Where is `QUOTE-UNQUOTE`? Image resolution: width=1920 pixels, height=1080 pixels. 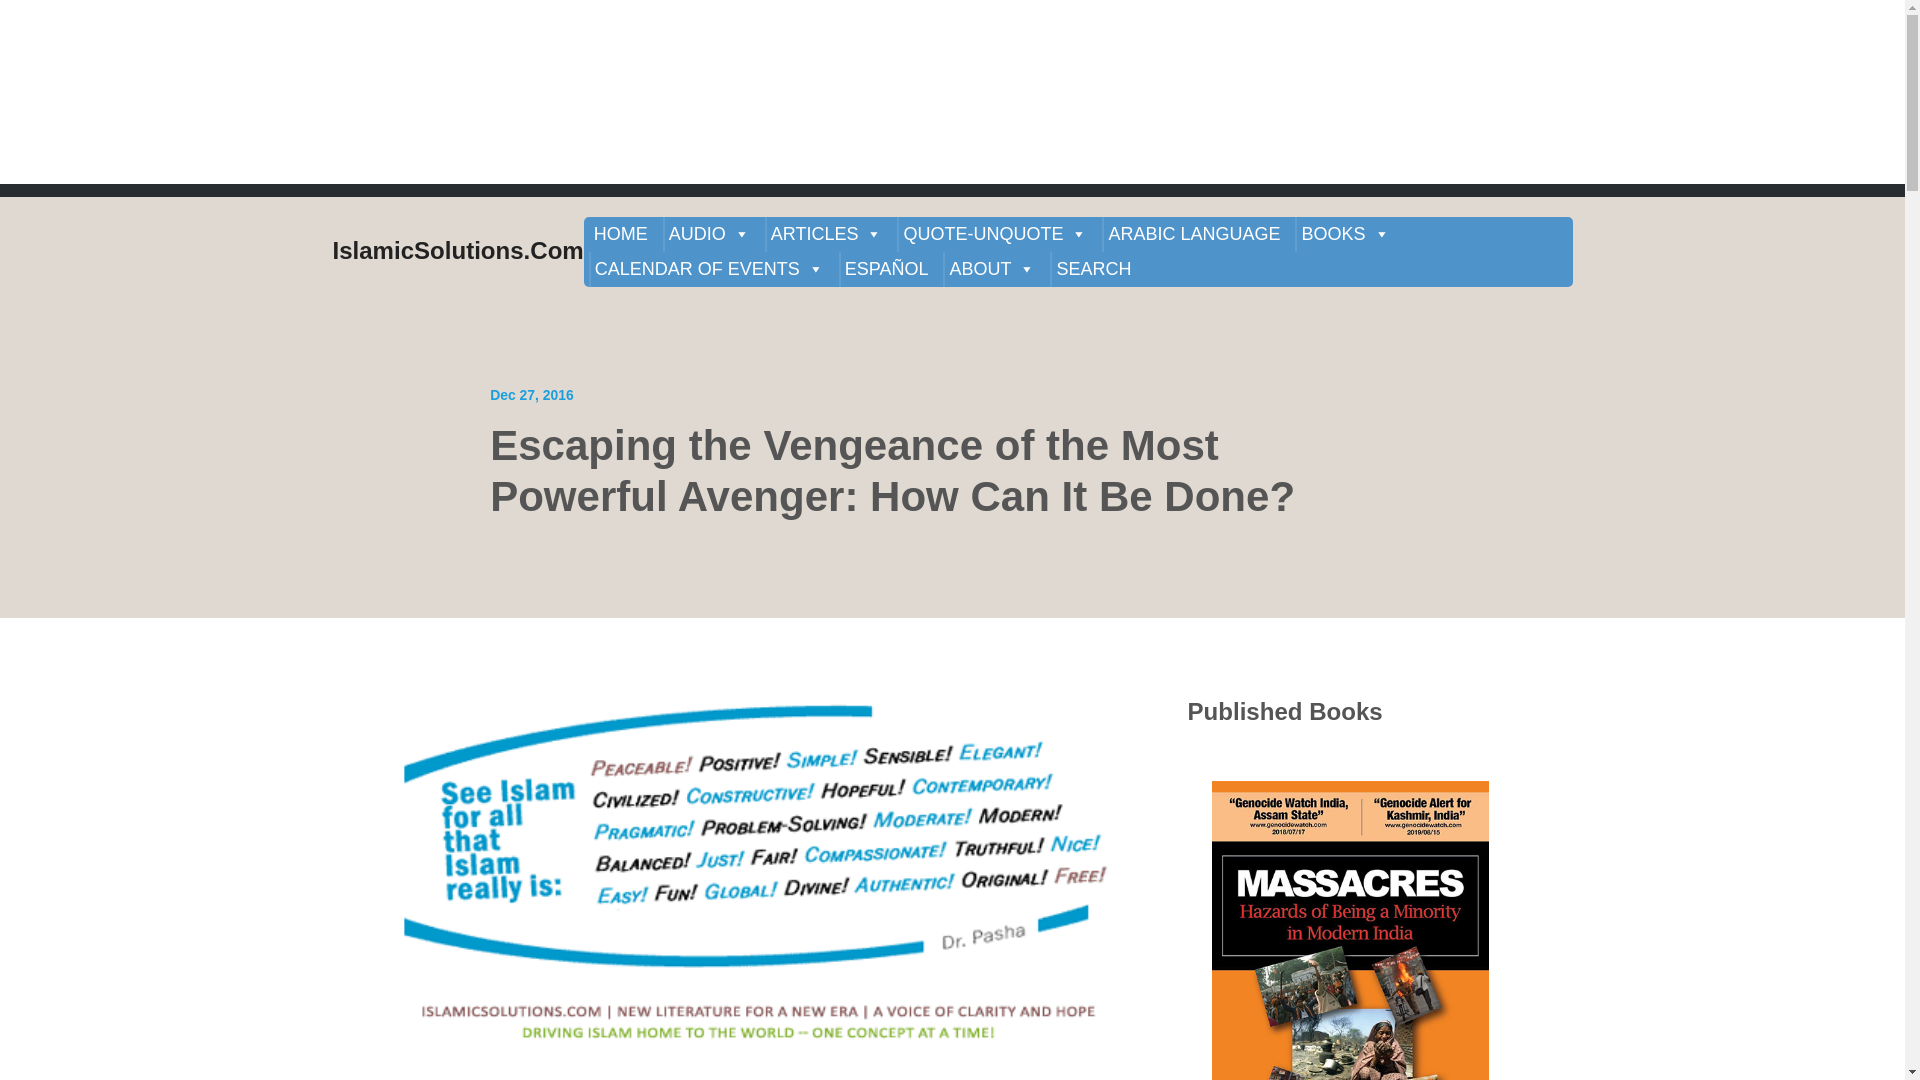 QUOTE-UNQUOTE is located at coordinates (995, 234).